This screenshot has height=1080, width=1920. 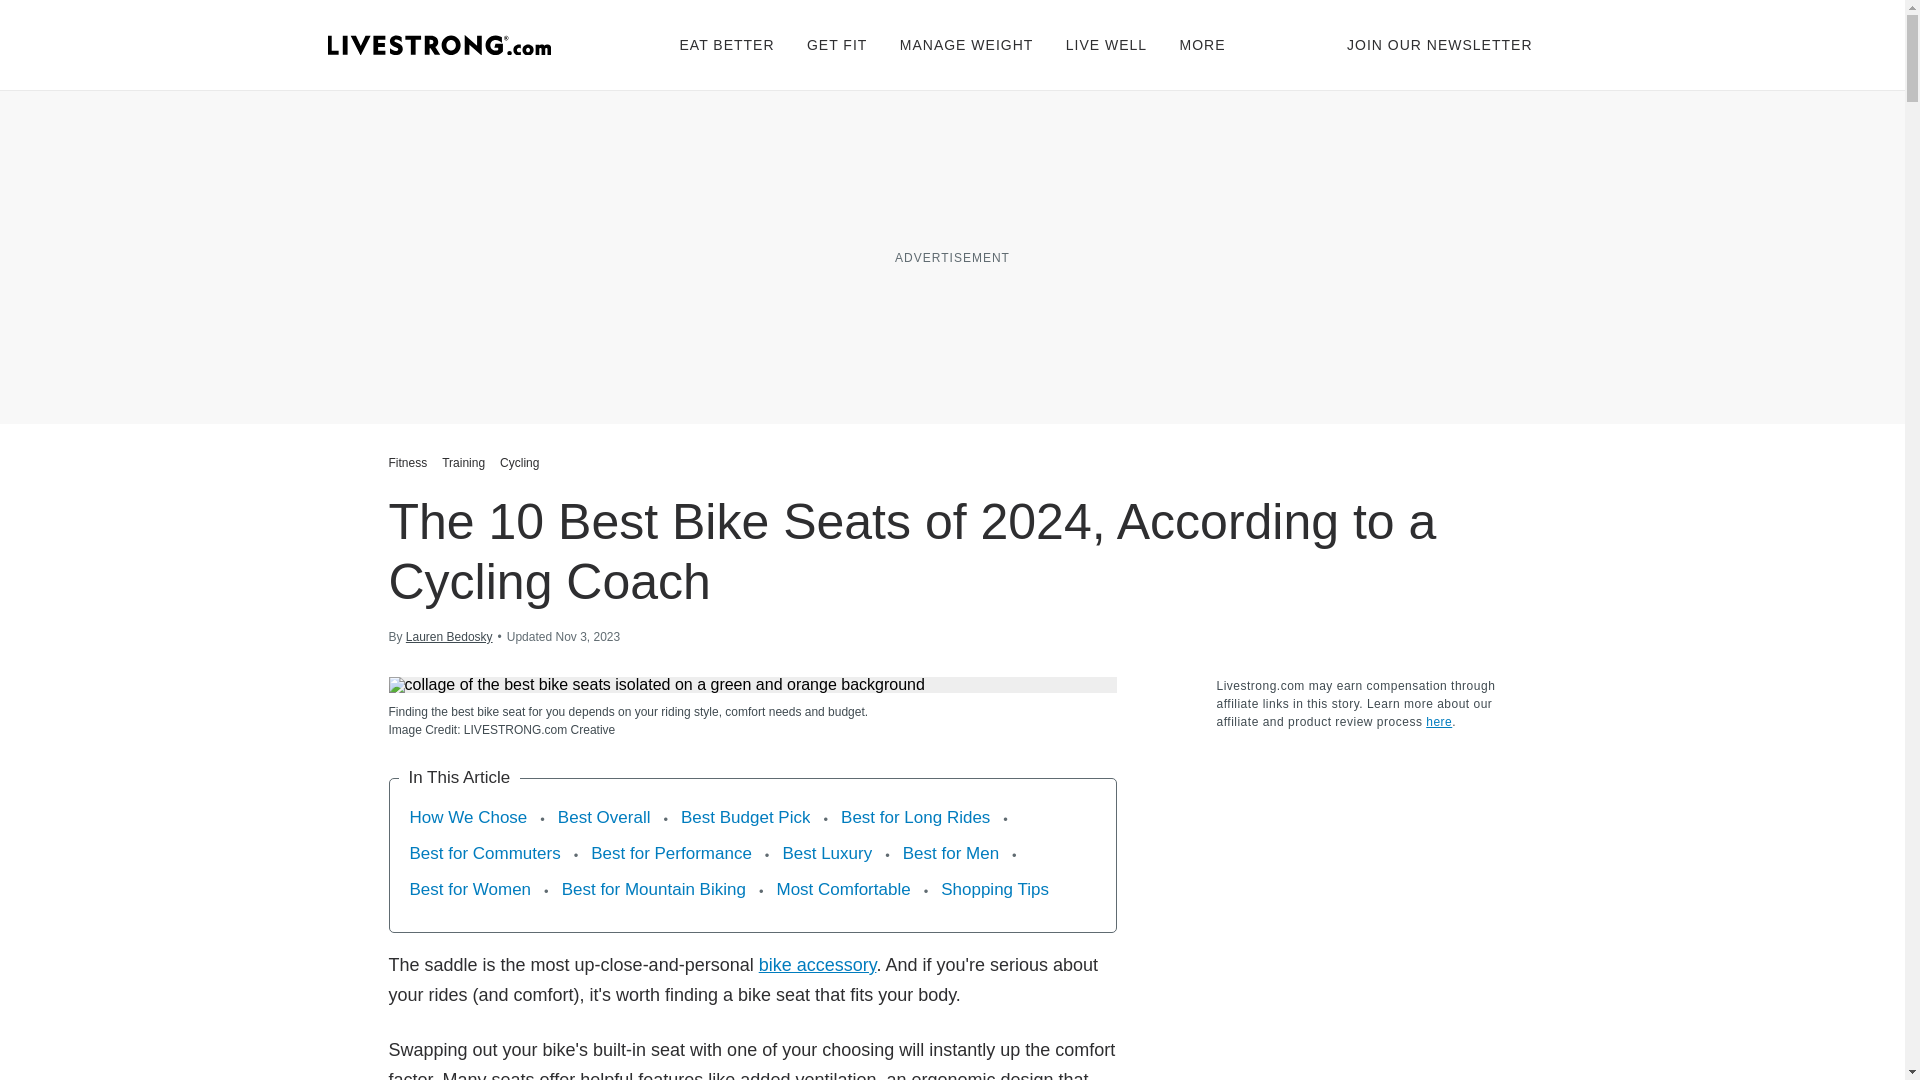 What do you see at coordinates (994, 889) in the screenshot?
I see `Shopping Tips` at bounding box center [994, 889].